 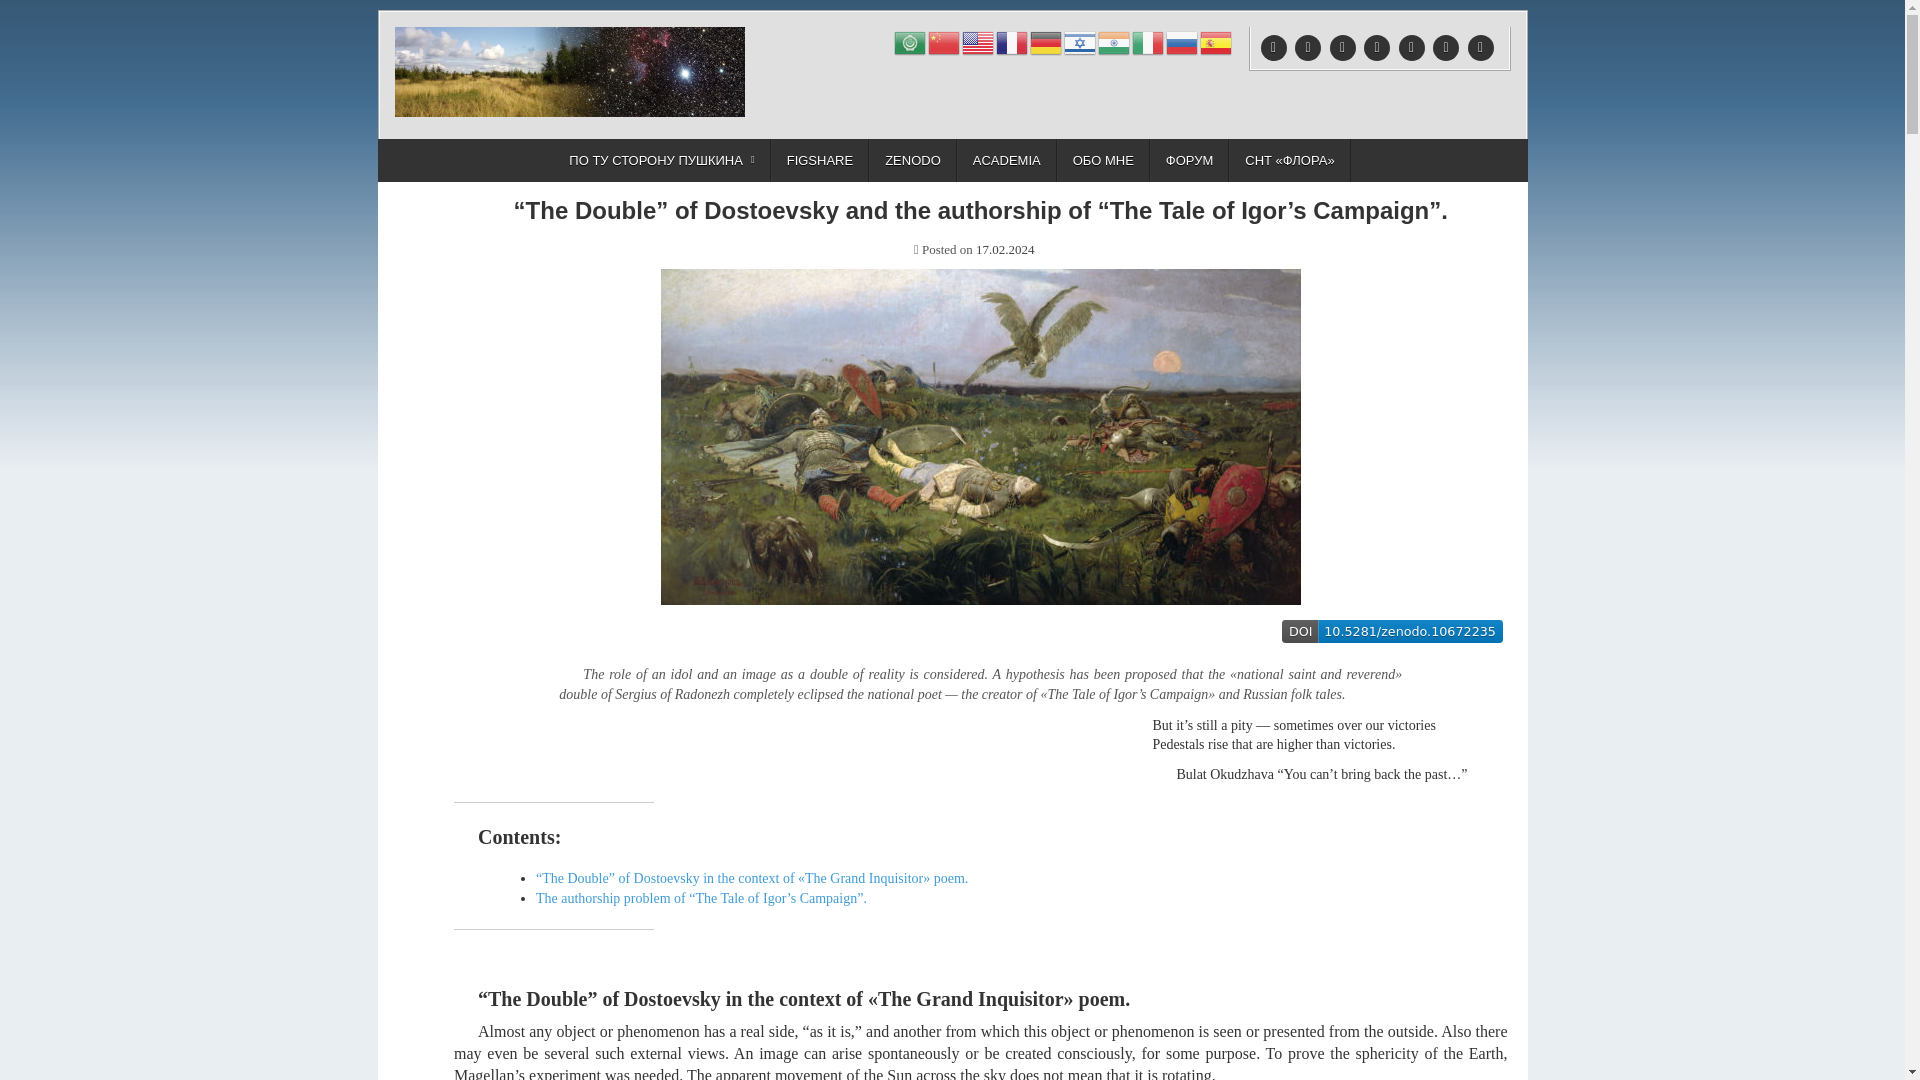 I want to click on German, so click(x=1046, y=40).